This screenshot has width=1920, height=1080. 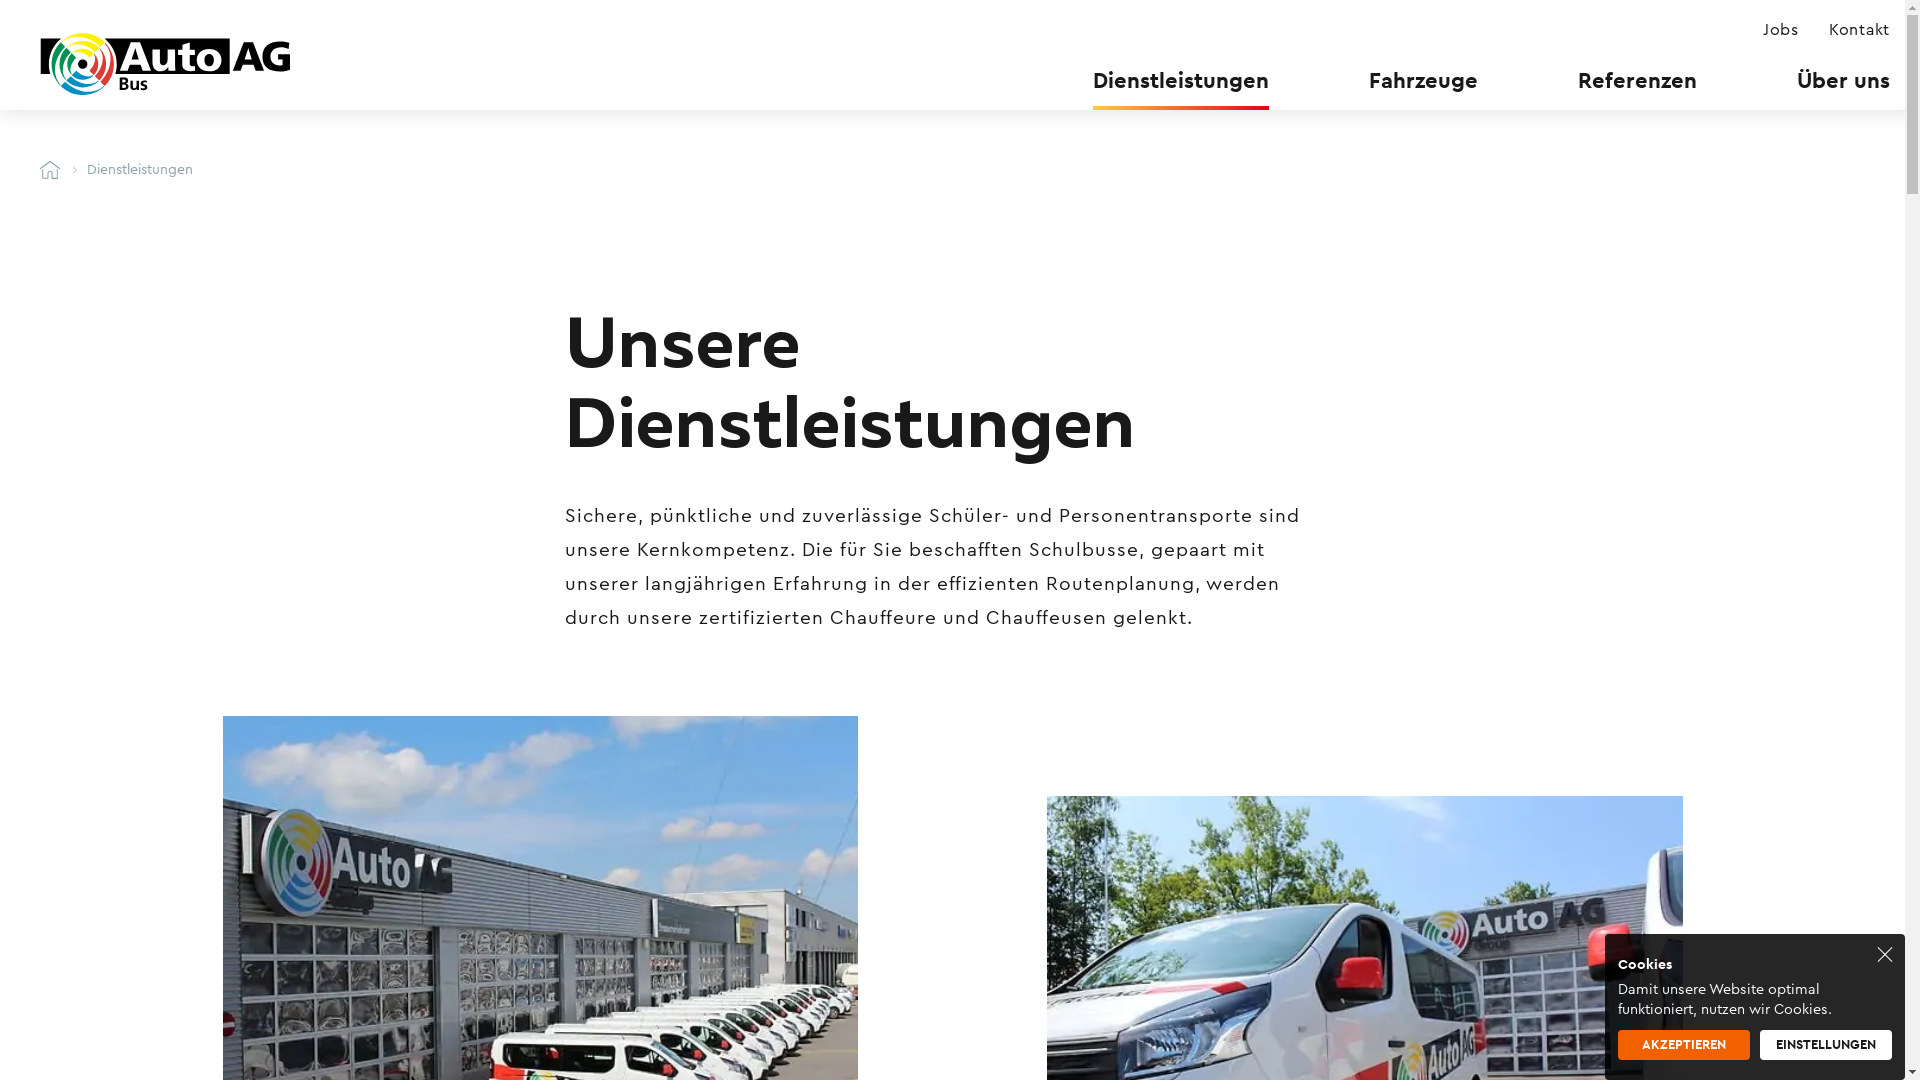 I want to click on Fahrzeuge, so click(x=1424, y=80).